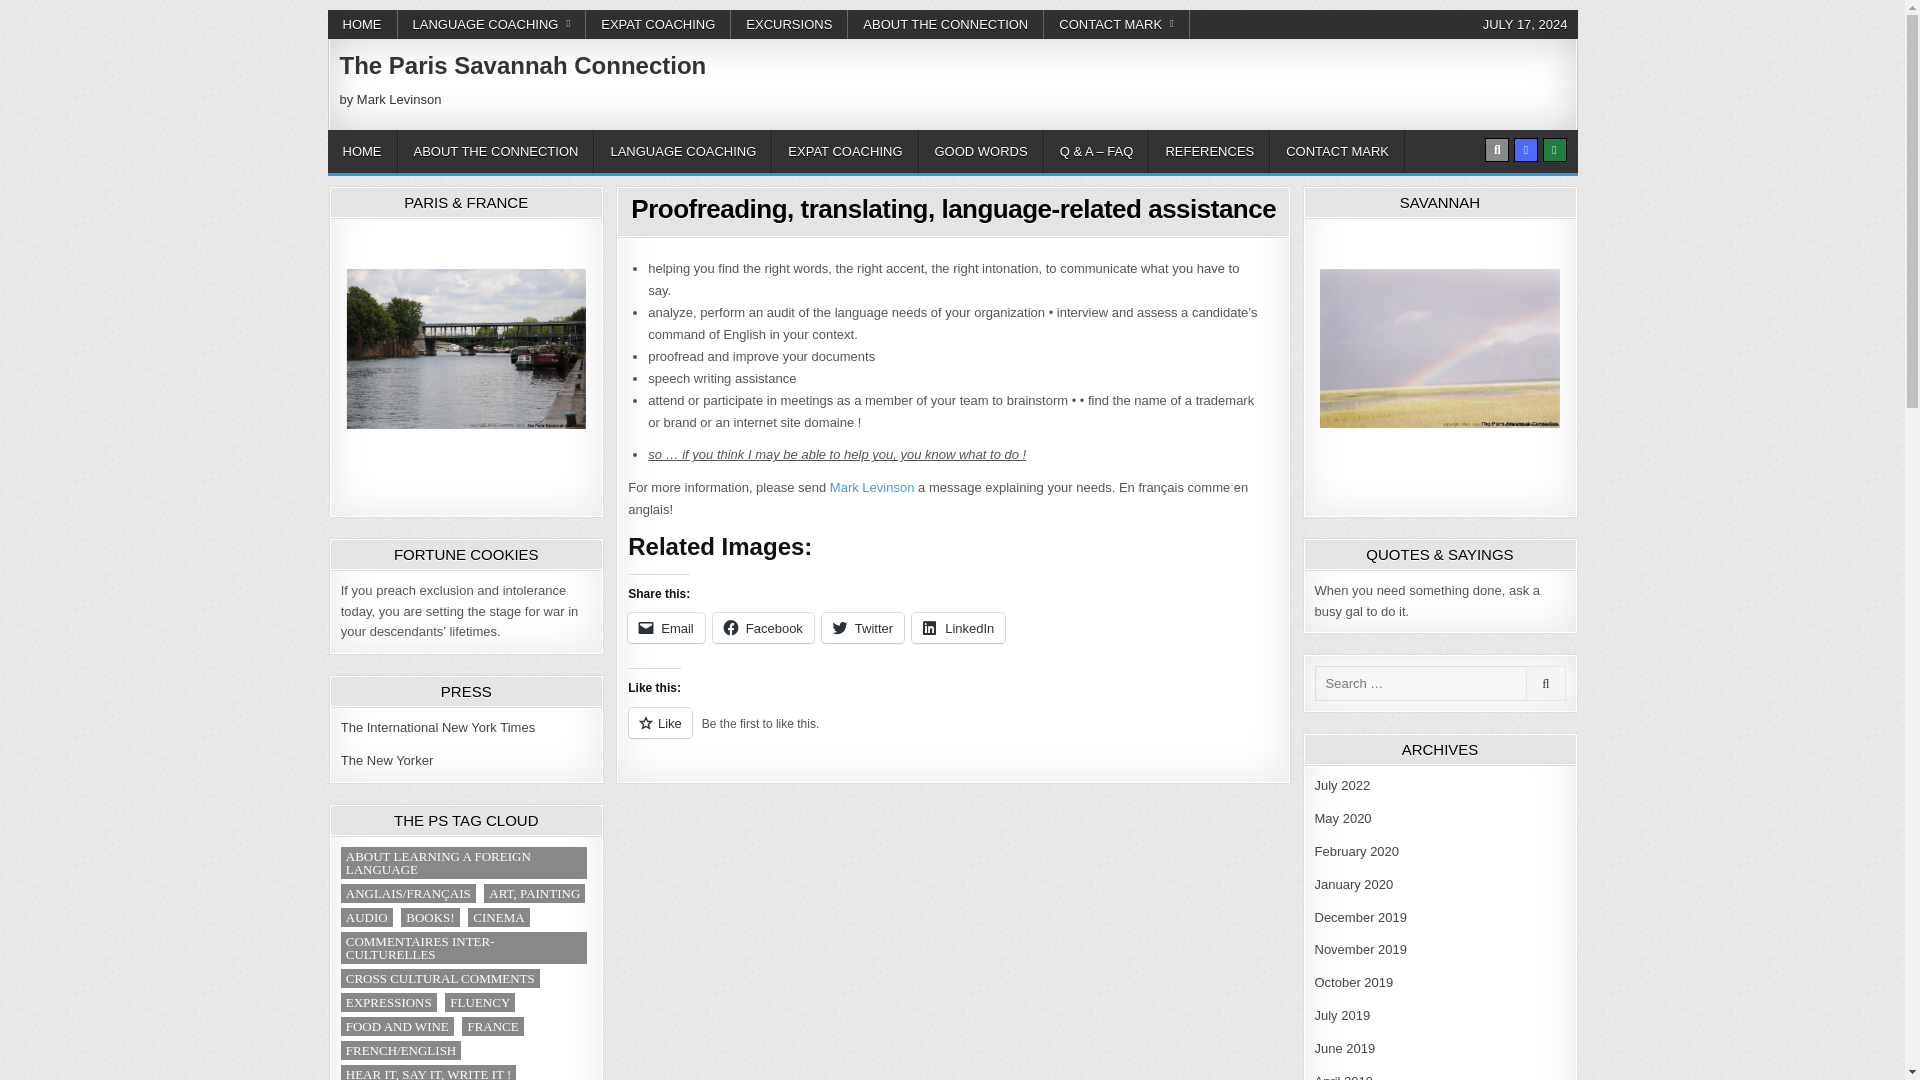  I want to click on CONTACT MARK, so click(1117, 24).